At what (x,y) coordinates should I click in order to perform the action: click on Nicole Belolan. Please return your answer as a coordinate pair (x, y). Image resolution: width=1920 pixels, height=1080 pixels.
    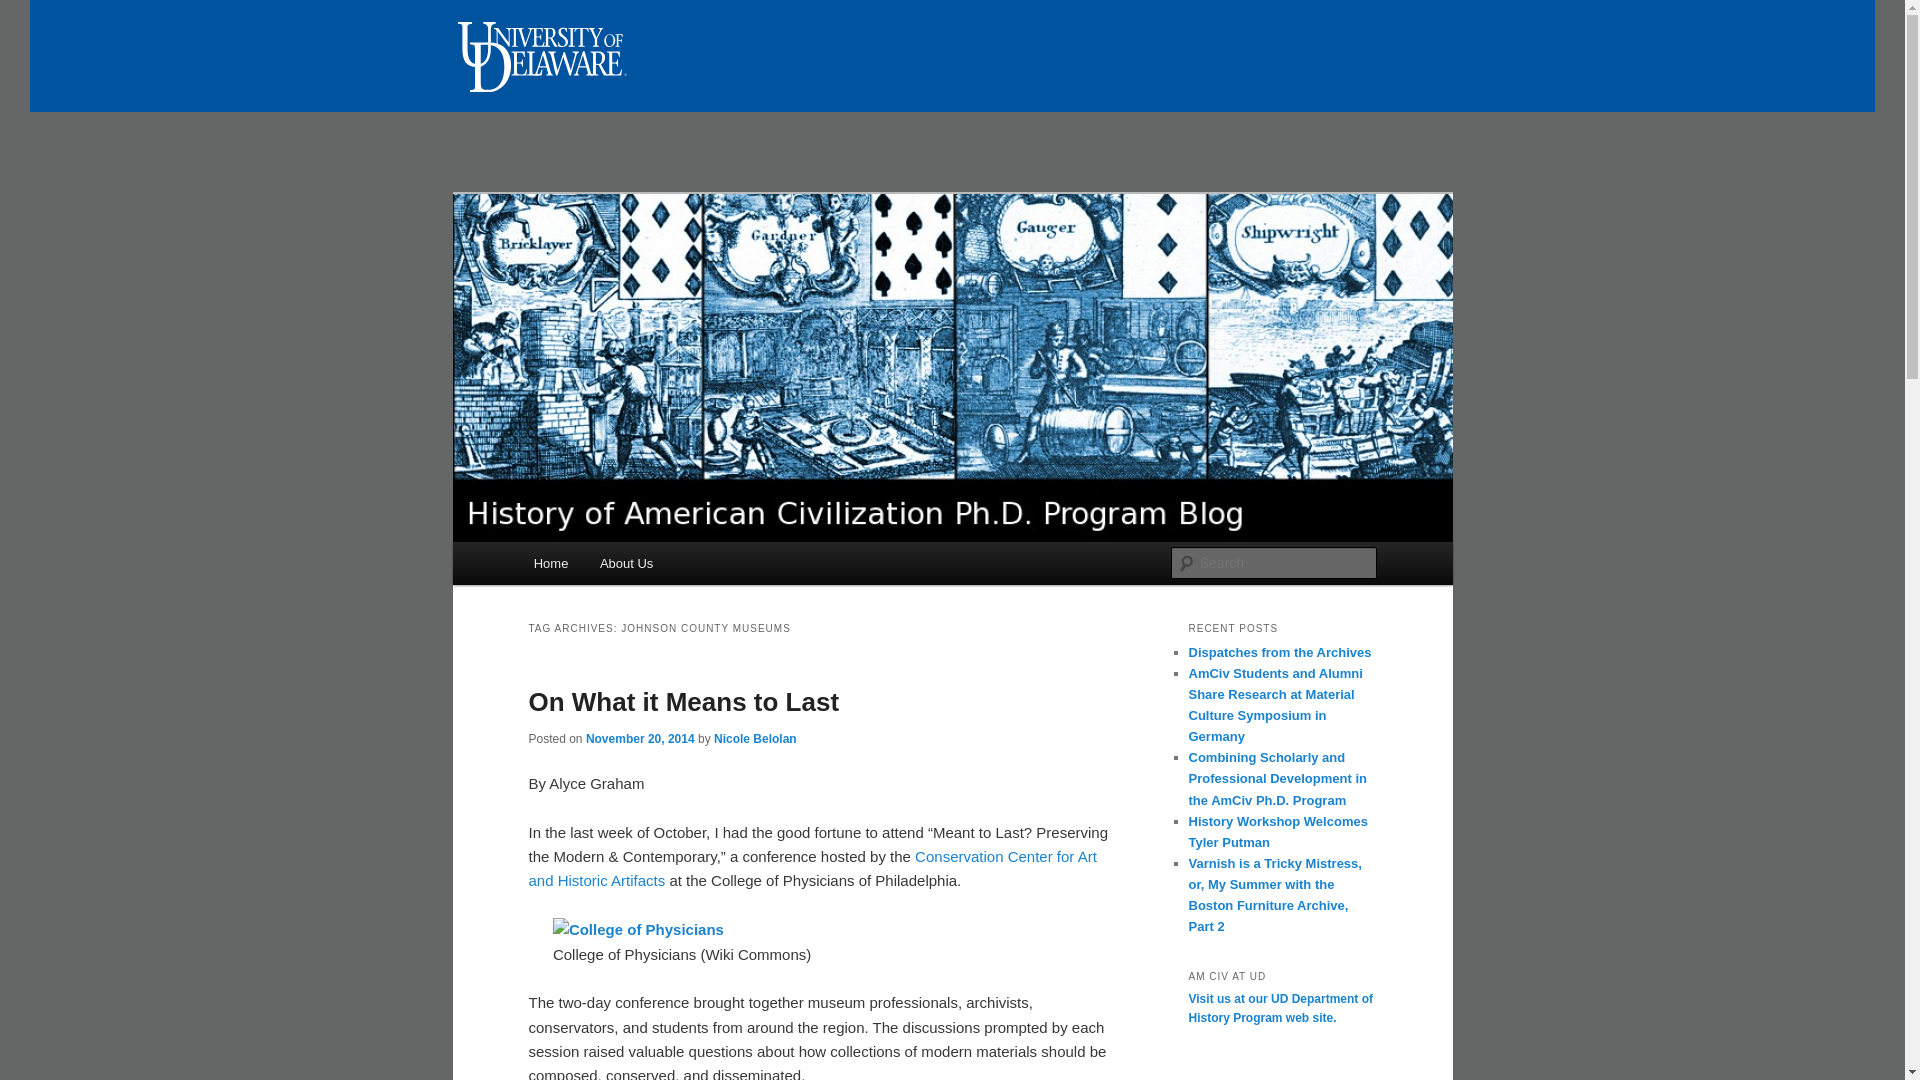
    Looking at the image, I should click on (755, 739).